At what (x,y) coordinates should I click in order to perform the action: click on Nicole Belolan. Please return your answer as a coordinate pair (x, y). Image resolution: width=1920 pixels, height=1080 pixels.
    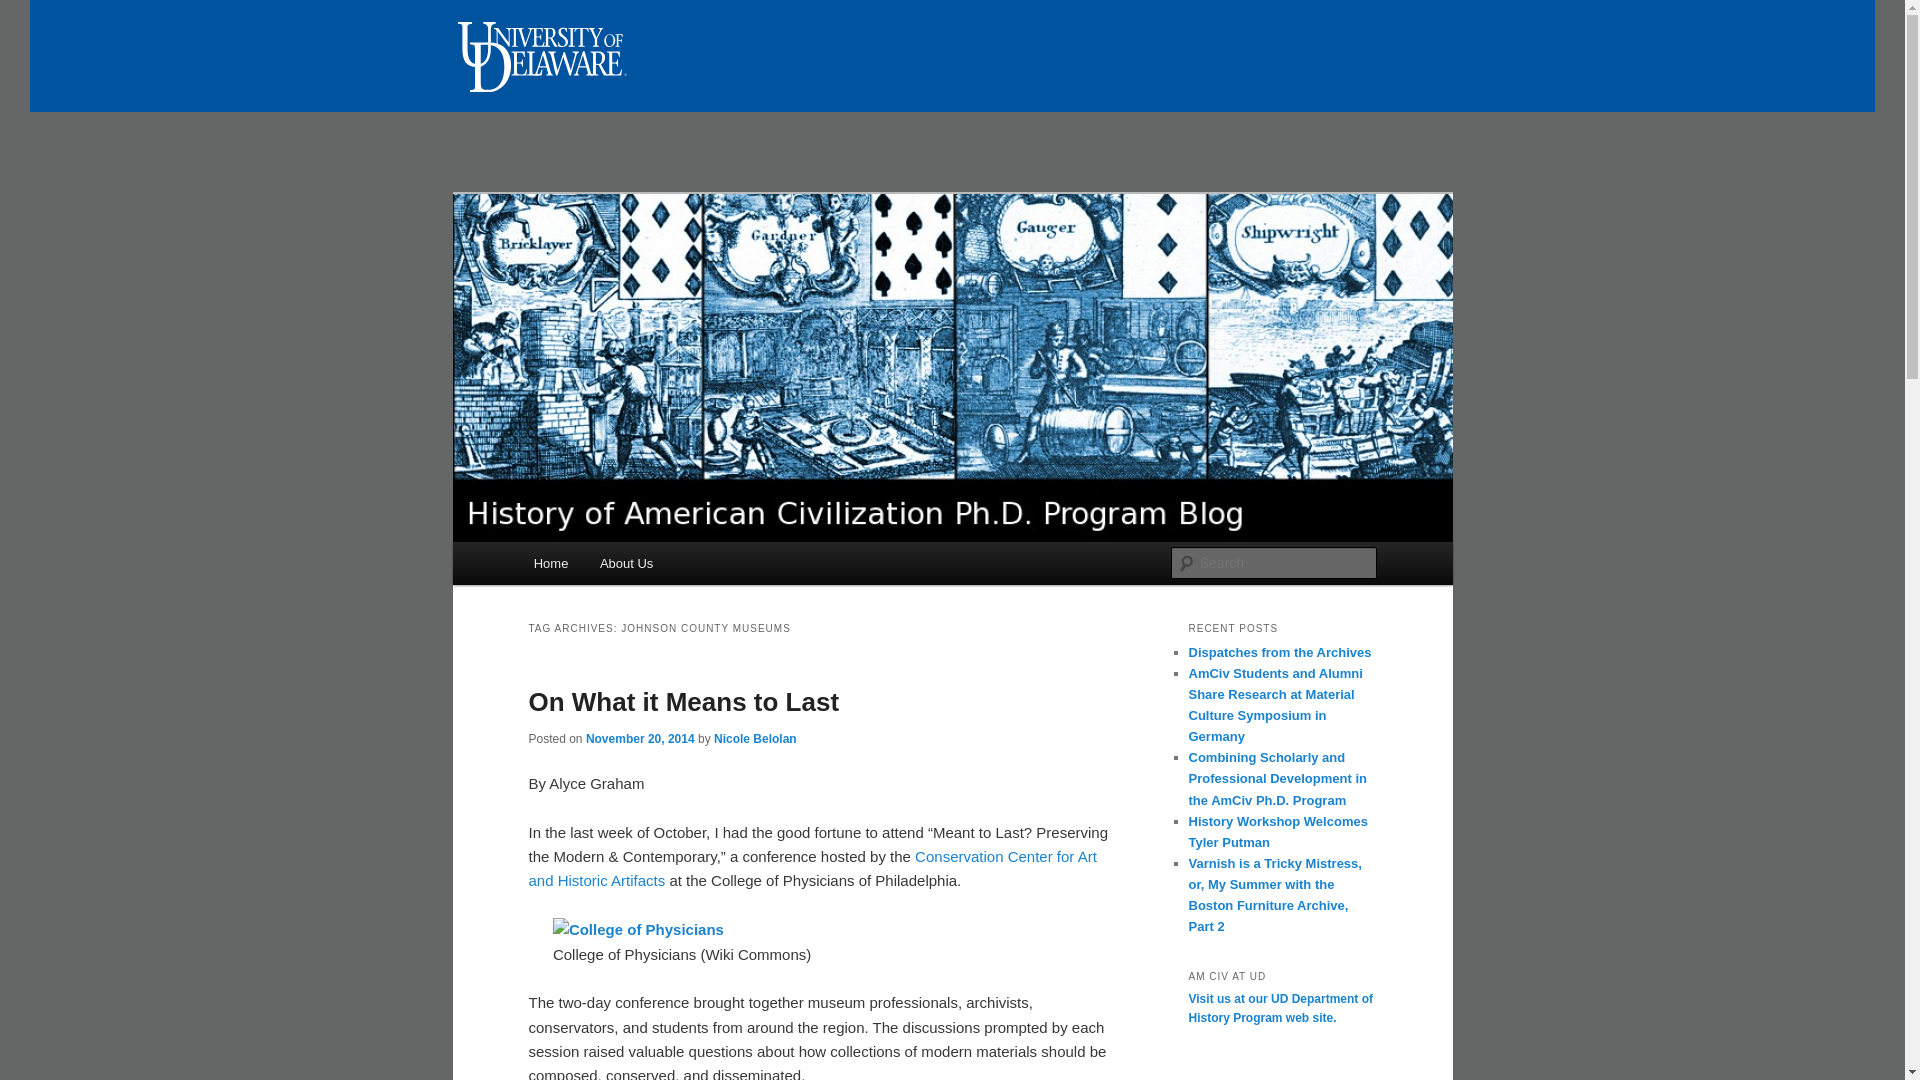
    Looking at the image, I should click on (755, 739).